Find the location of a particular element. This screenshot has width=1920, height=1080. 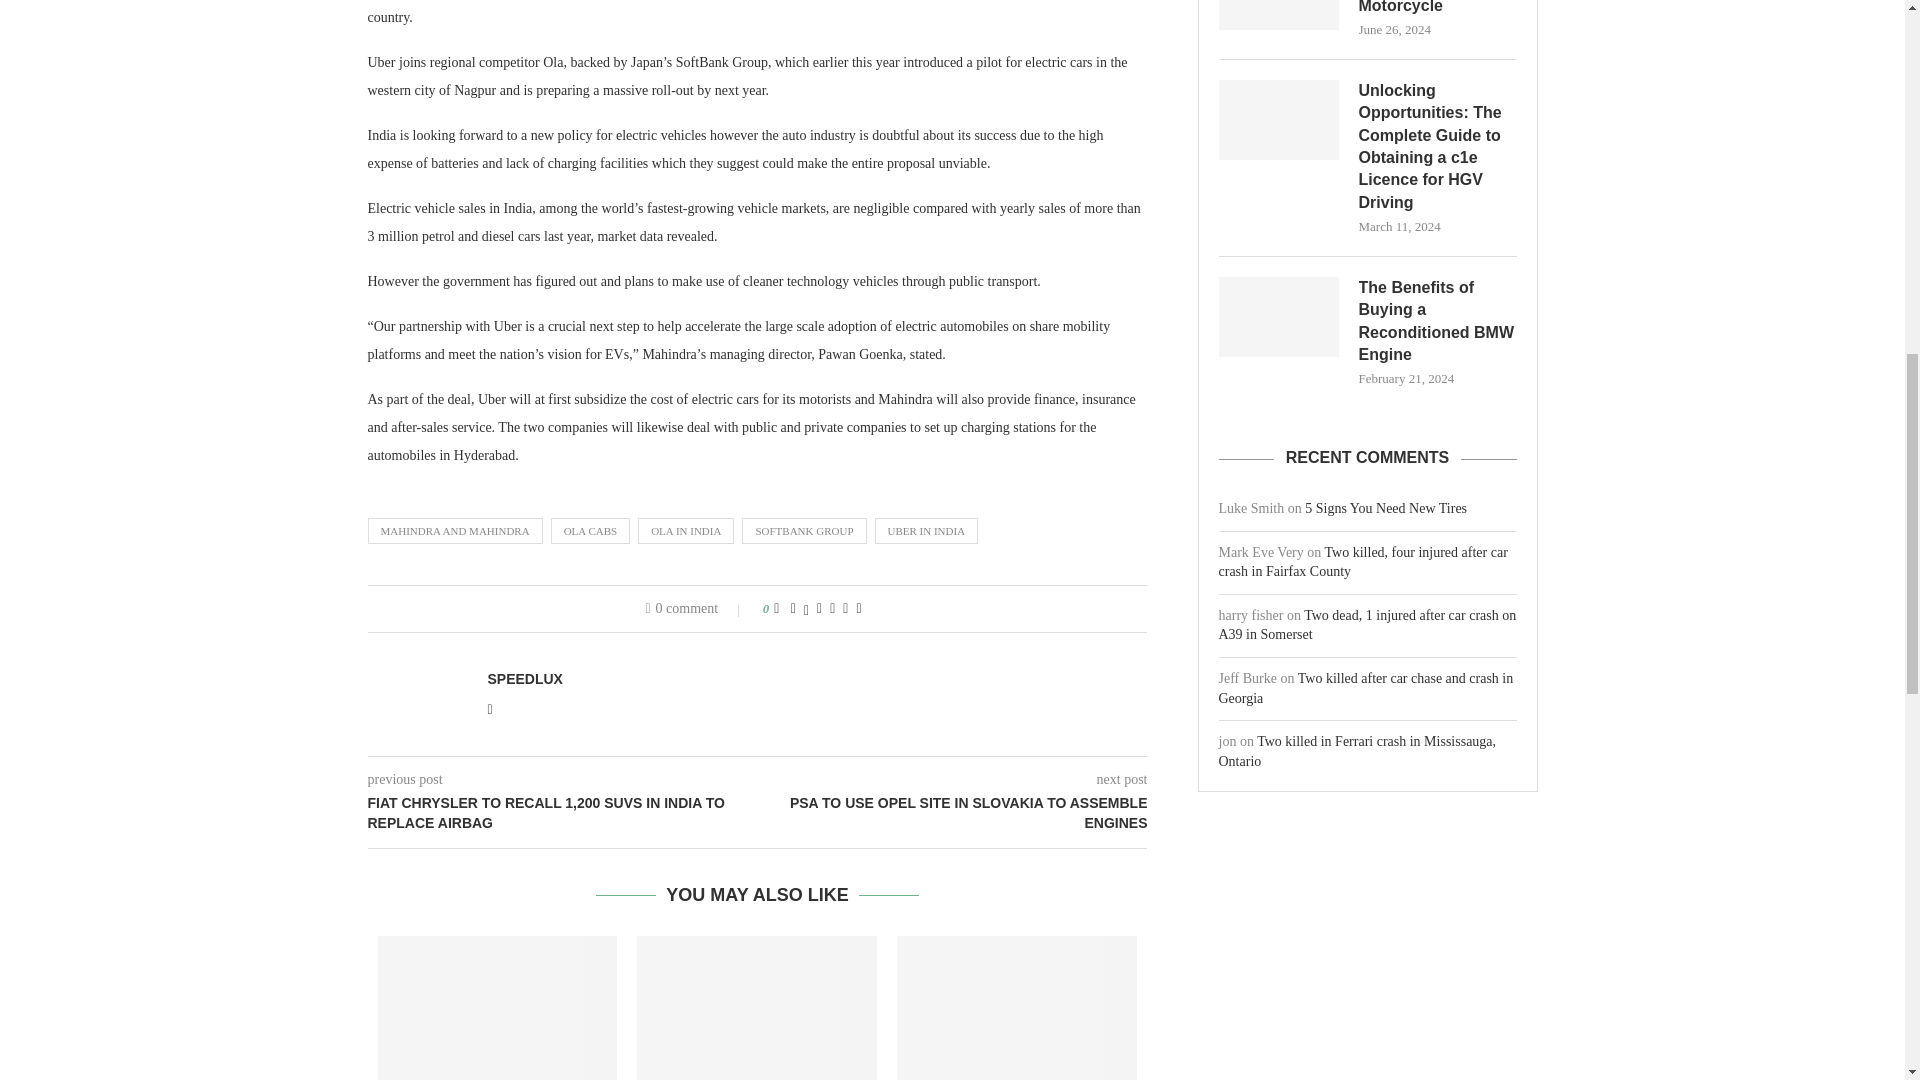

SOFTBANK GROUP is located at coordinates (803, 531).